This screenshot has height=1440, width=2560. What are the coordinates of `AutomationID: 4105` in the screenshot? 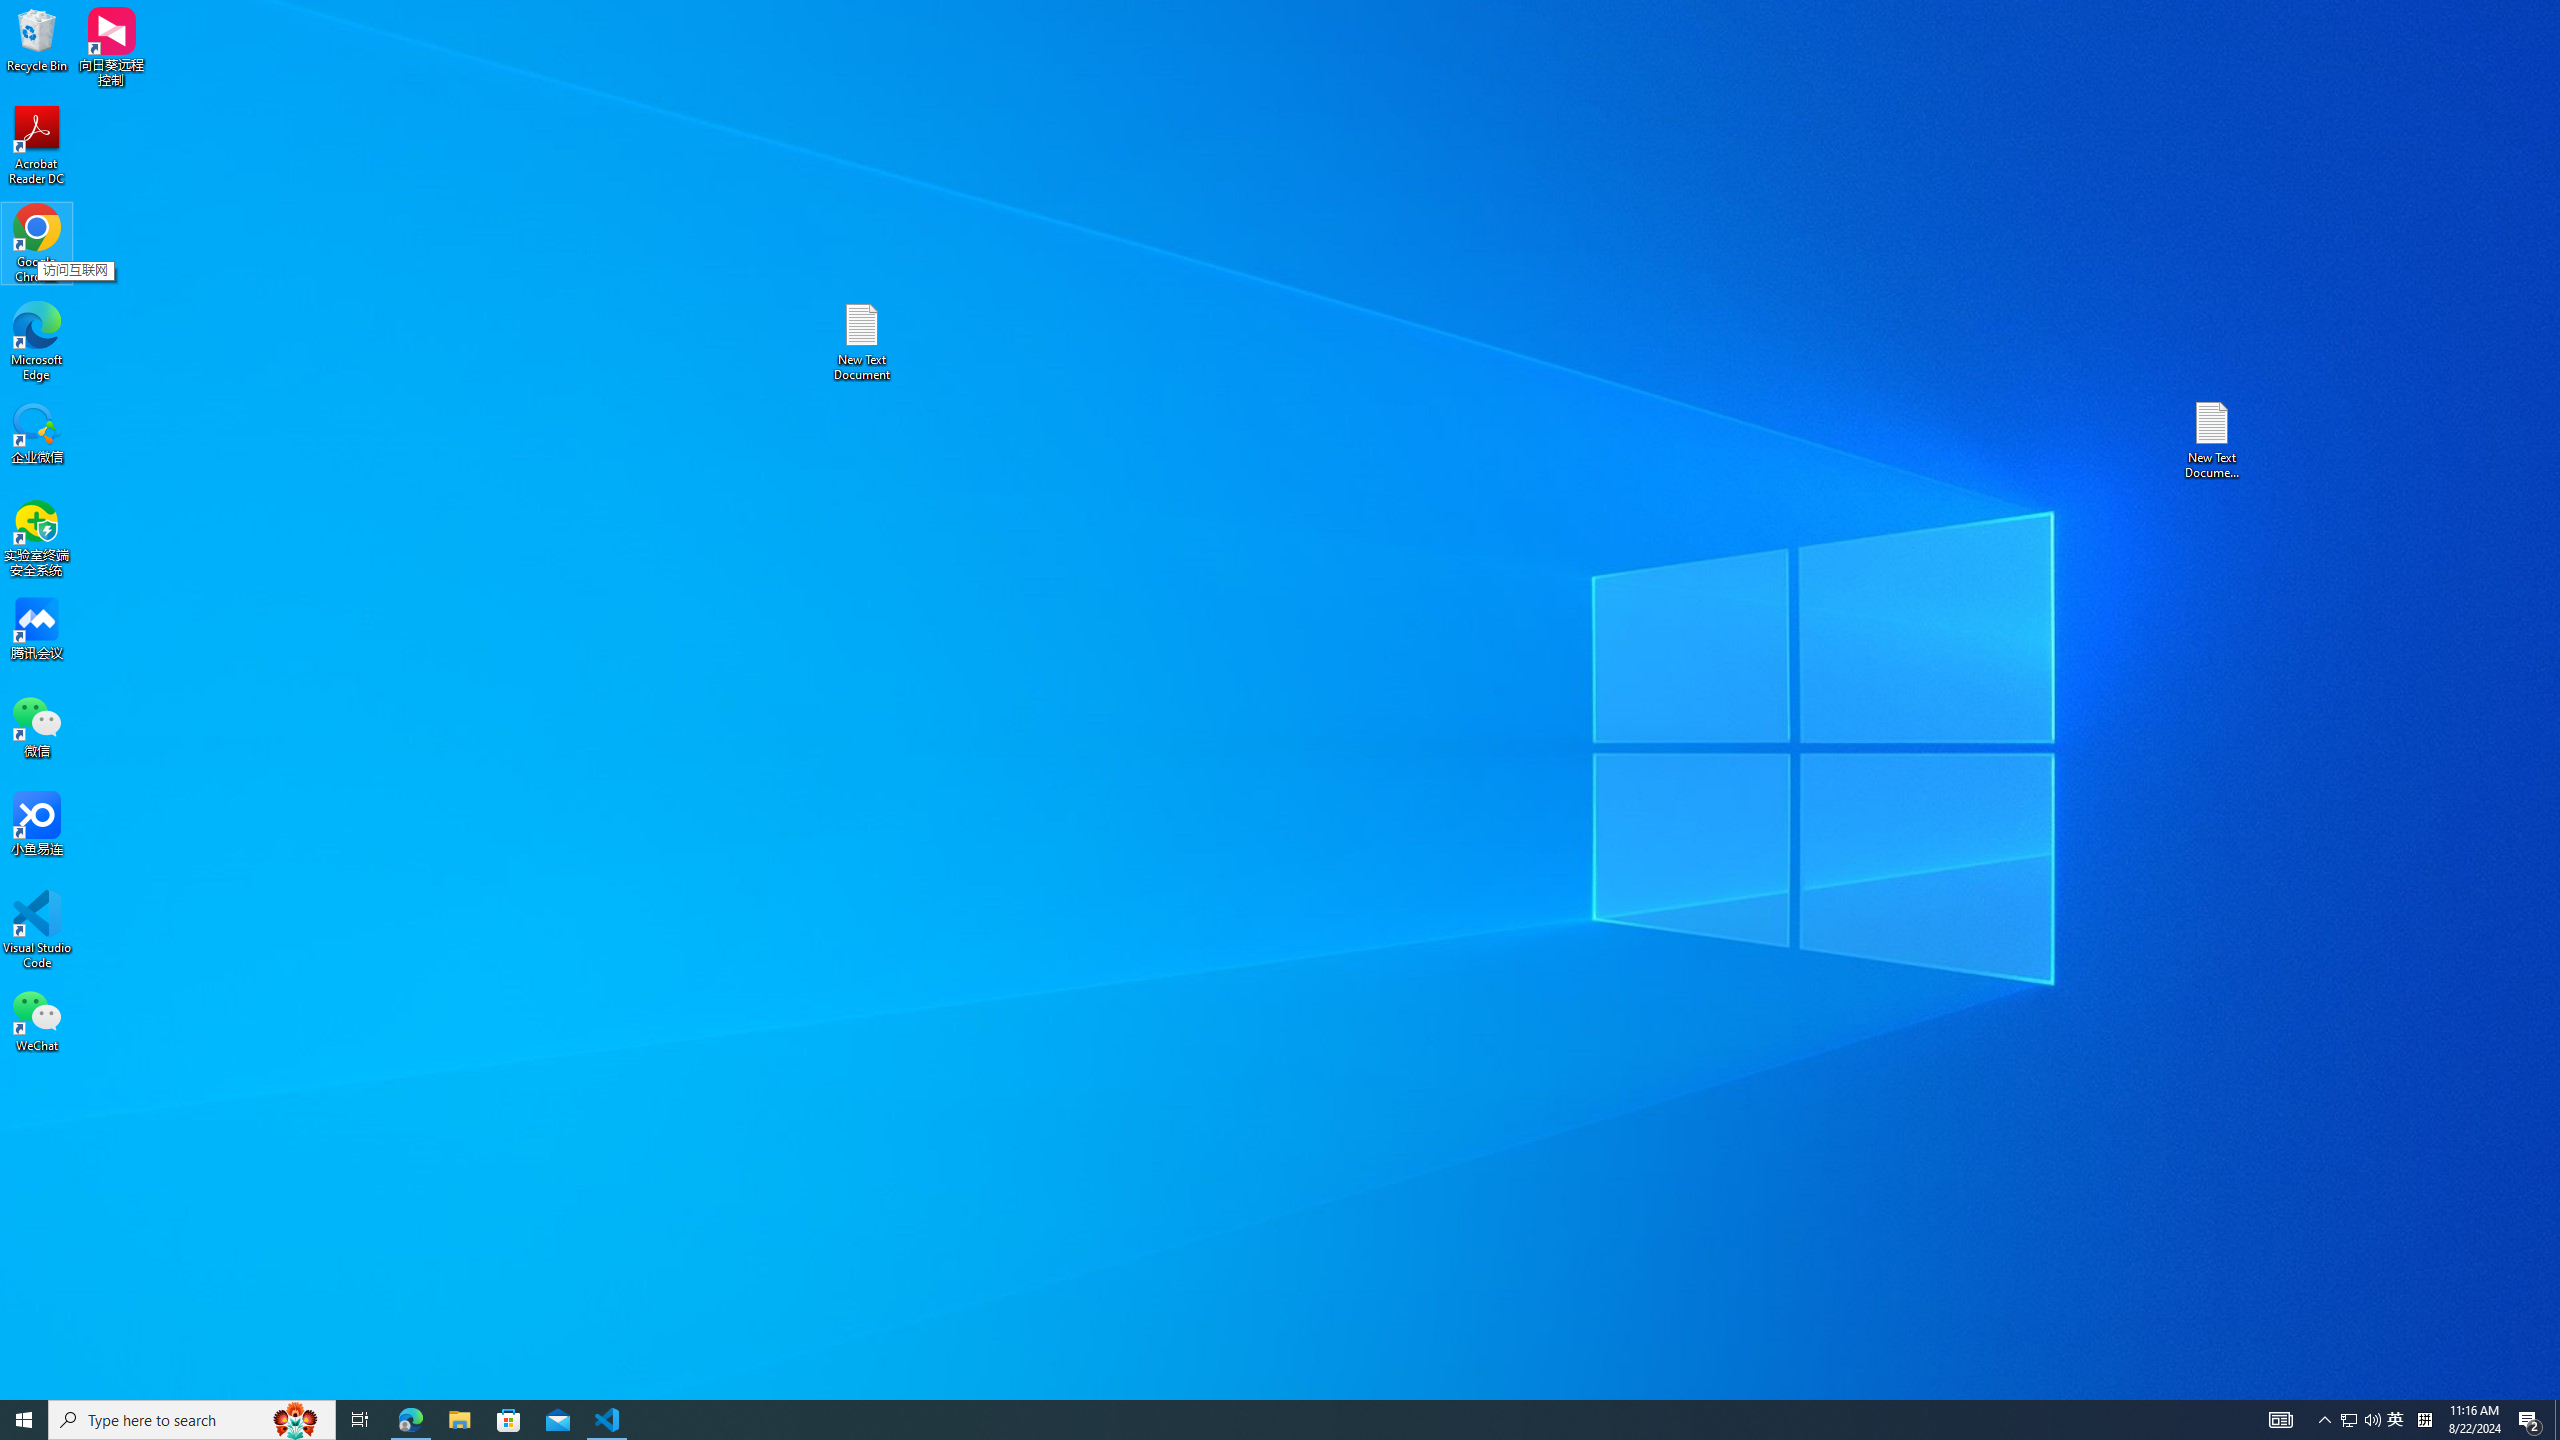 It's located at (360, 1420).